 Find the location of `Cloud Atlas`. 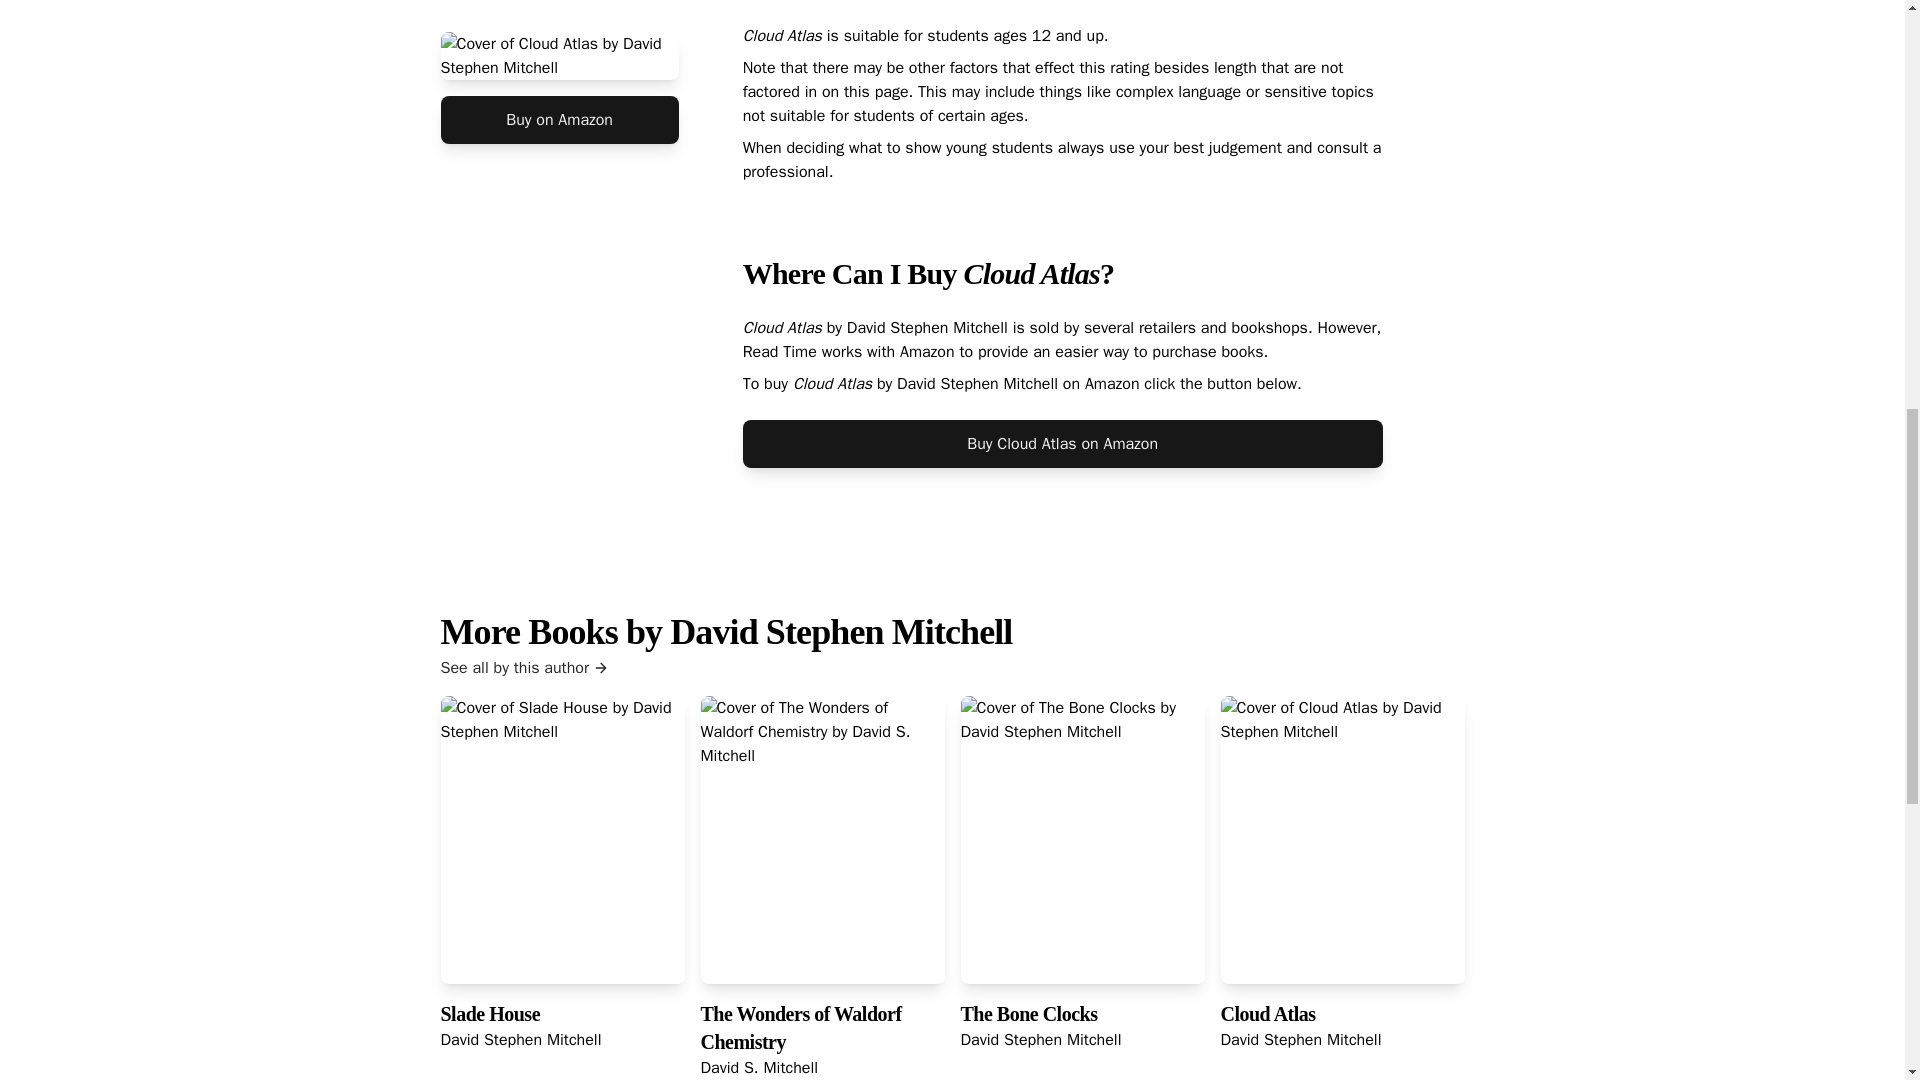

Cloud Atlas is located at coordinates (1267, 1014).